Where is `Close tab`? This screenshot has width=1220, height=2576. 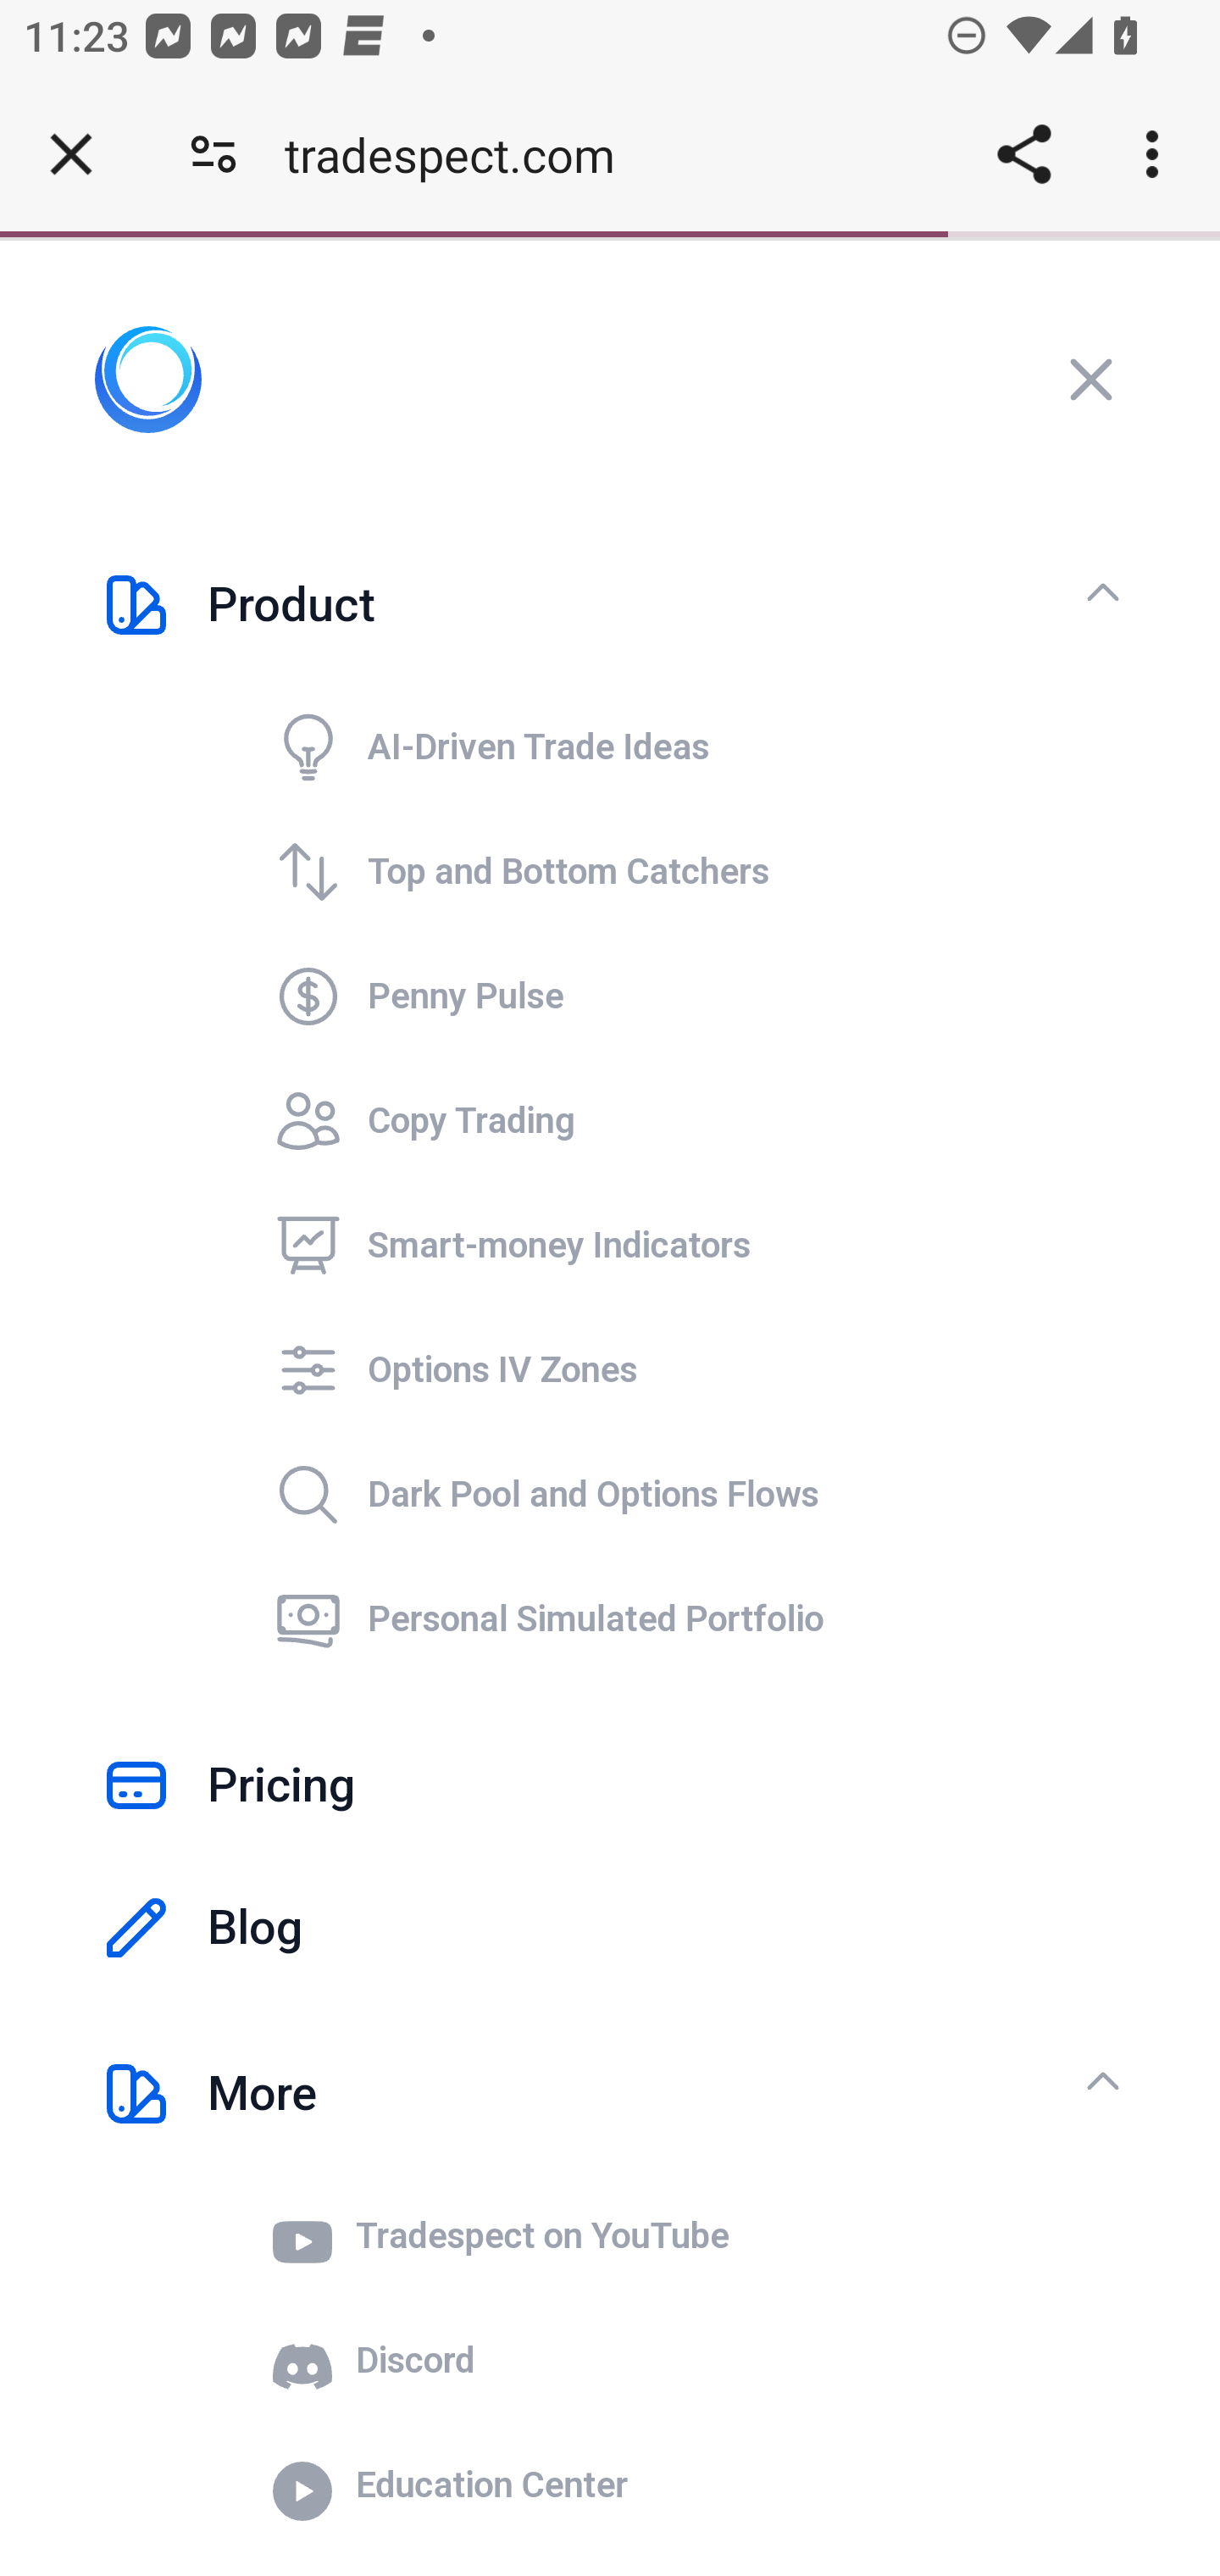 Close tab is located at coordinates (71, 154).